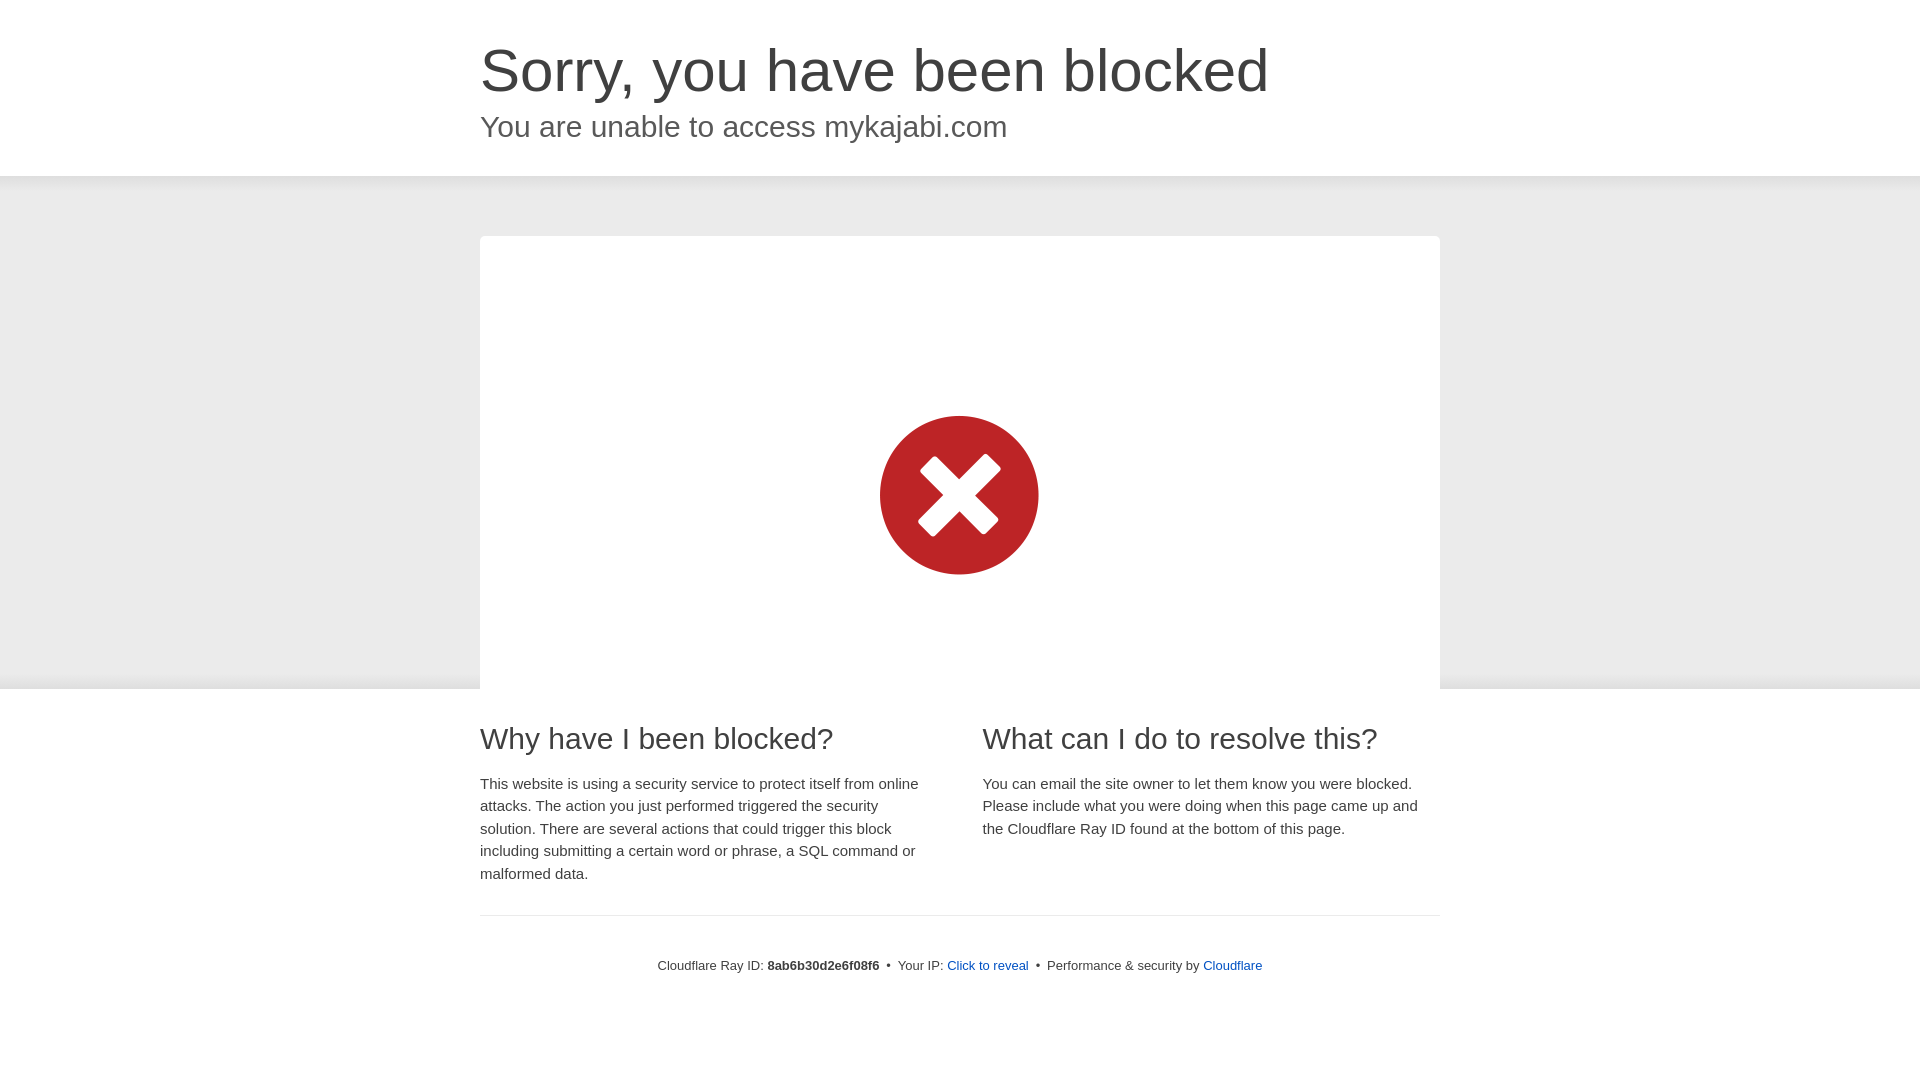 The height and width of the screenshot is (1080, 1920). I want to click on Click to reveal, so click(988, 966).